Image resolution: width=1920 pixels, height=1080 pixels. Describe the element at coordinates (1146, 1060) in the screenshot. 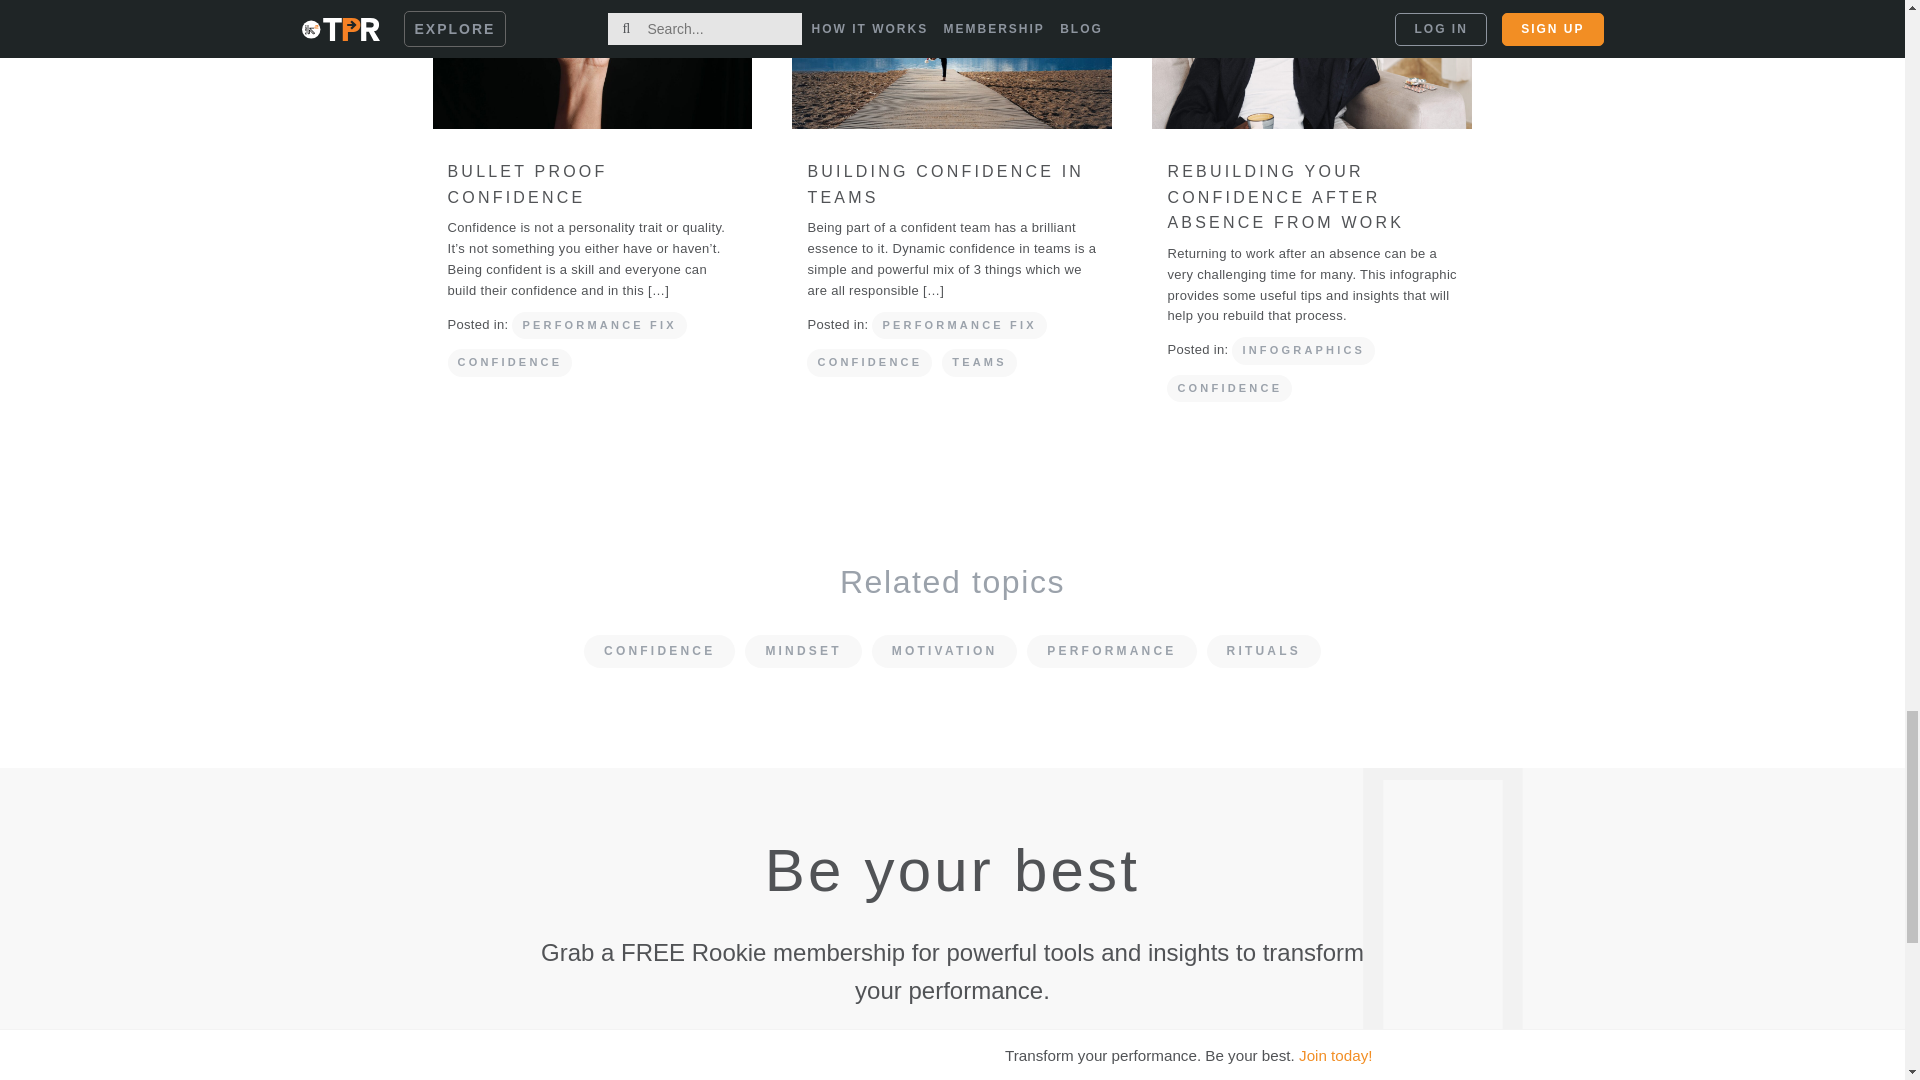

I see `Let's get started` at that location.